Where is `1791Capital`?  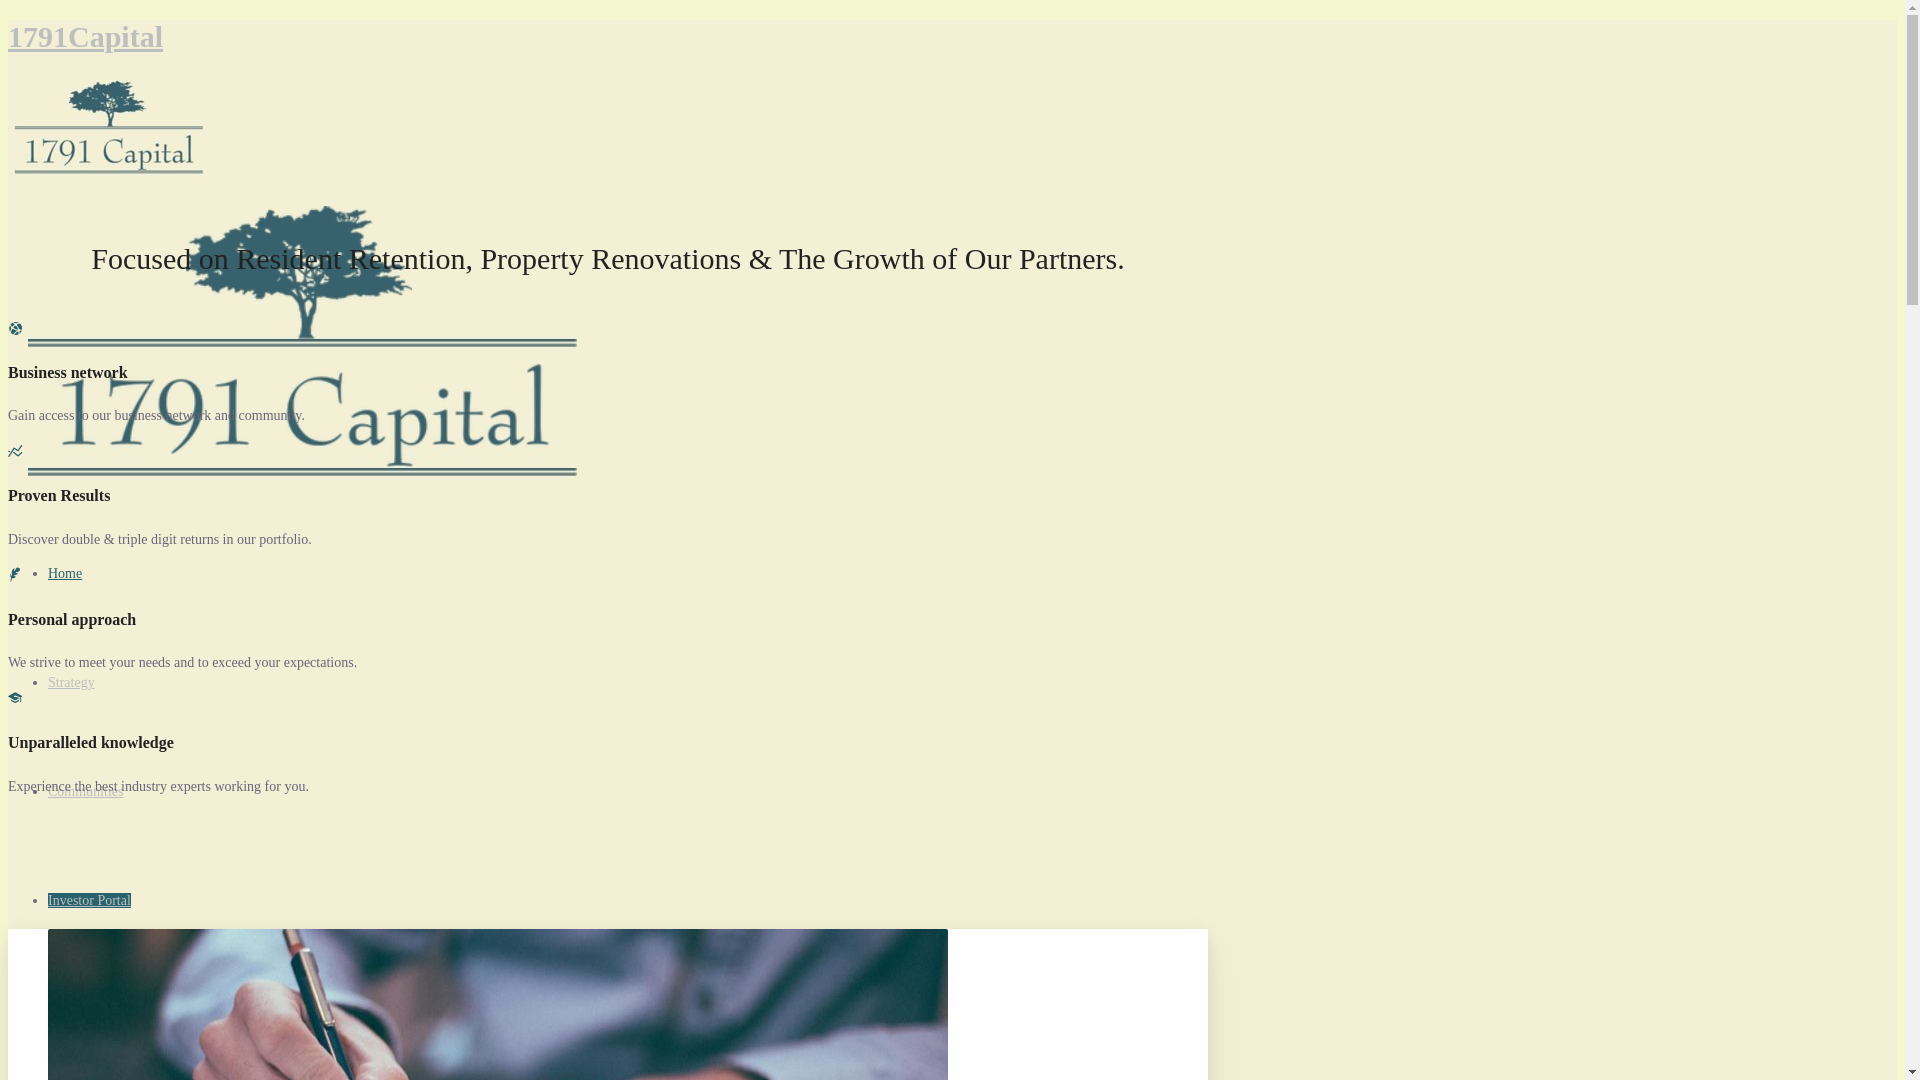
1791Capital is located at coordinates (86, 36).